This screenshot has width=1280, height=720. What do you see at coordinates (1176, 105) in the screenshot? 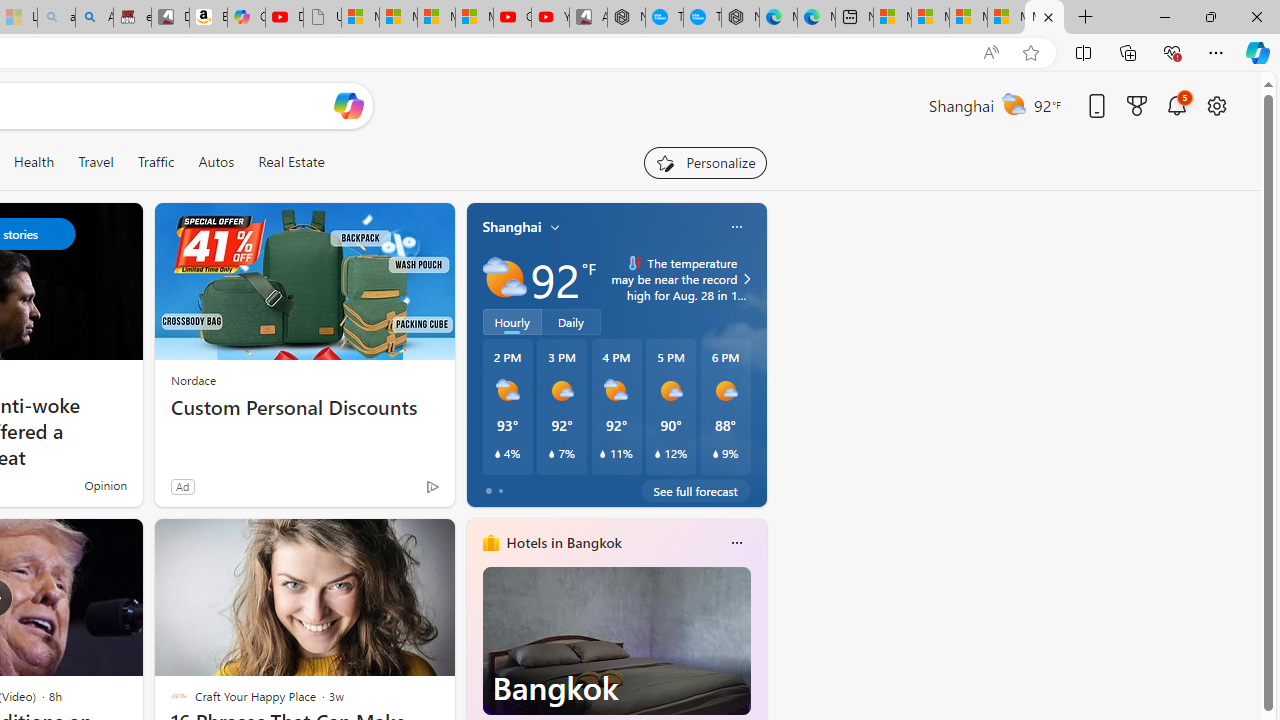
I see `Notifications` at bounding box center [1176, 105].